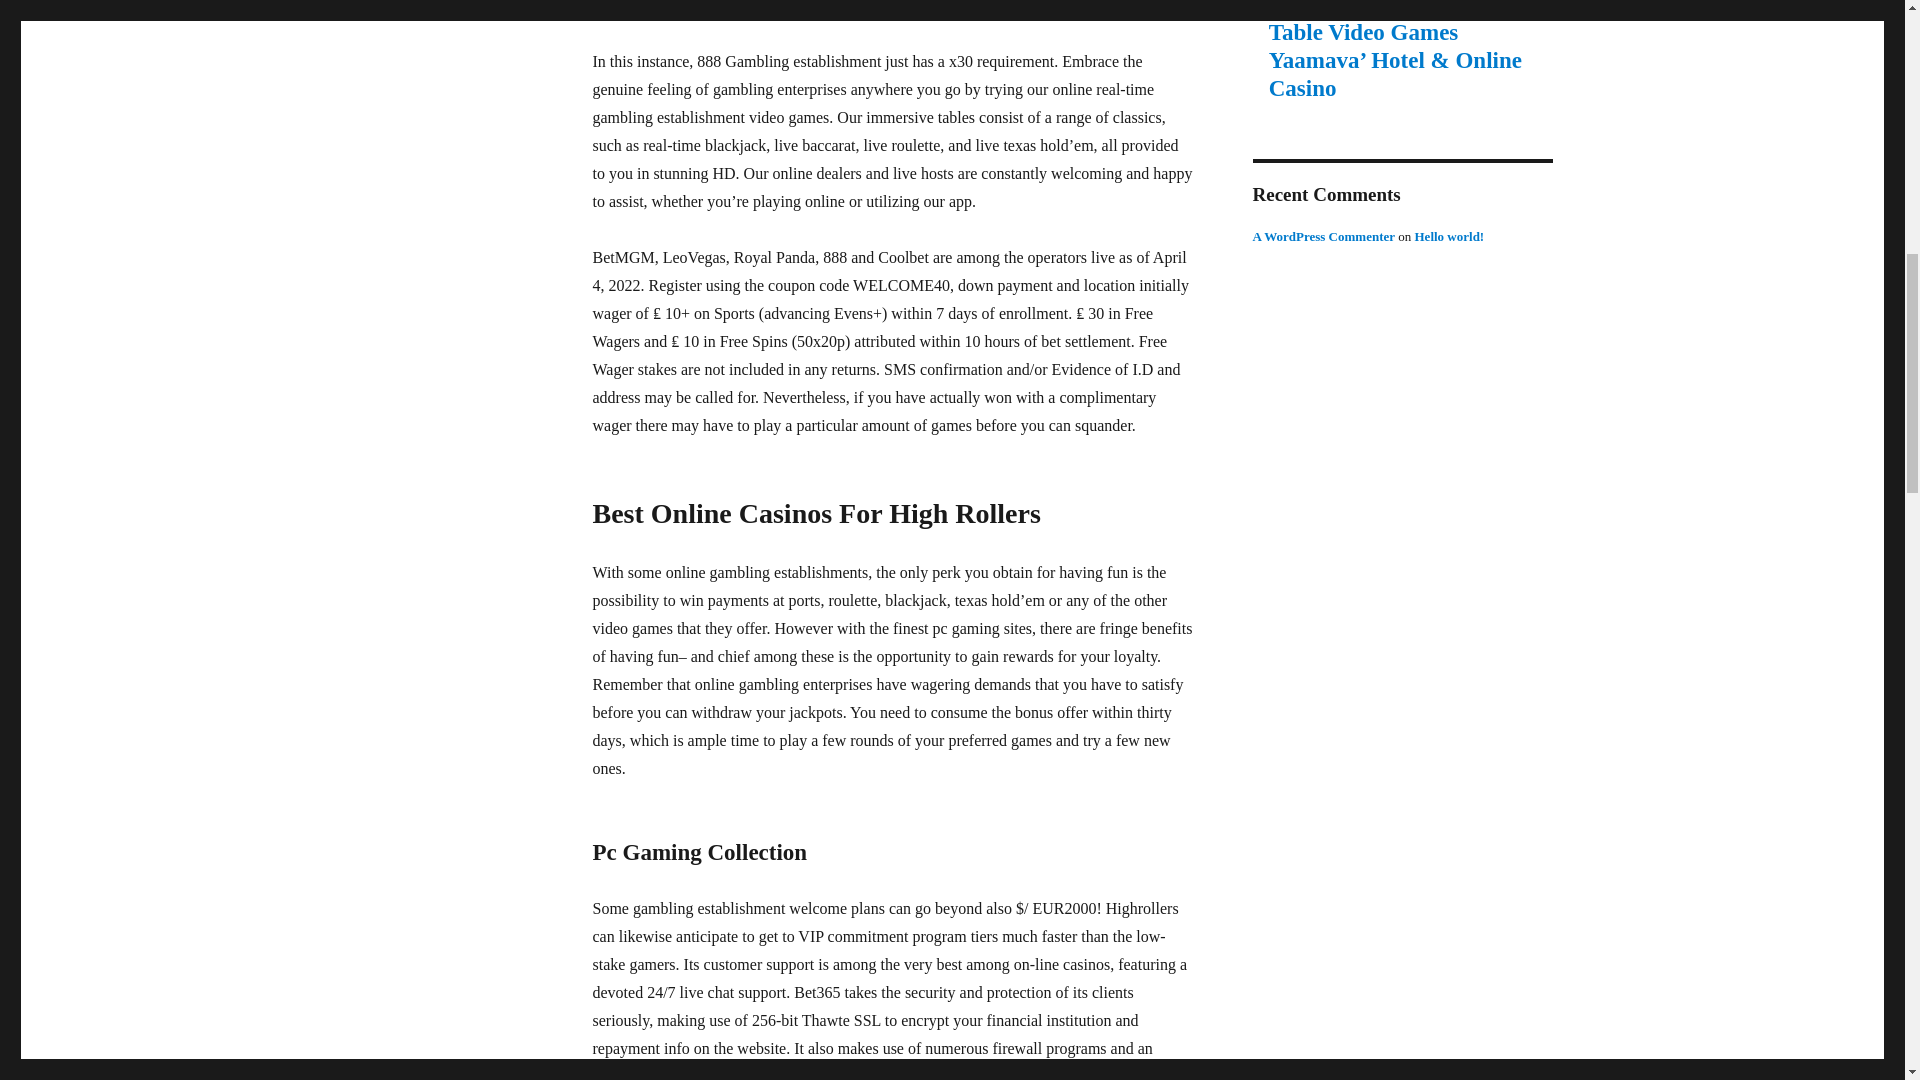  What do you see at coordinates (1323, 236) in the screenshot?
I see `A WordPress Commenter` at bounding box center [1323, 236].